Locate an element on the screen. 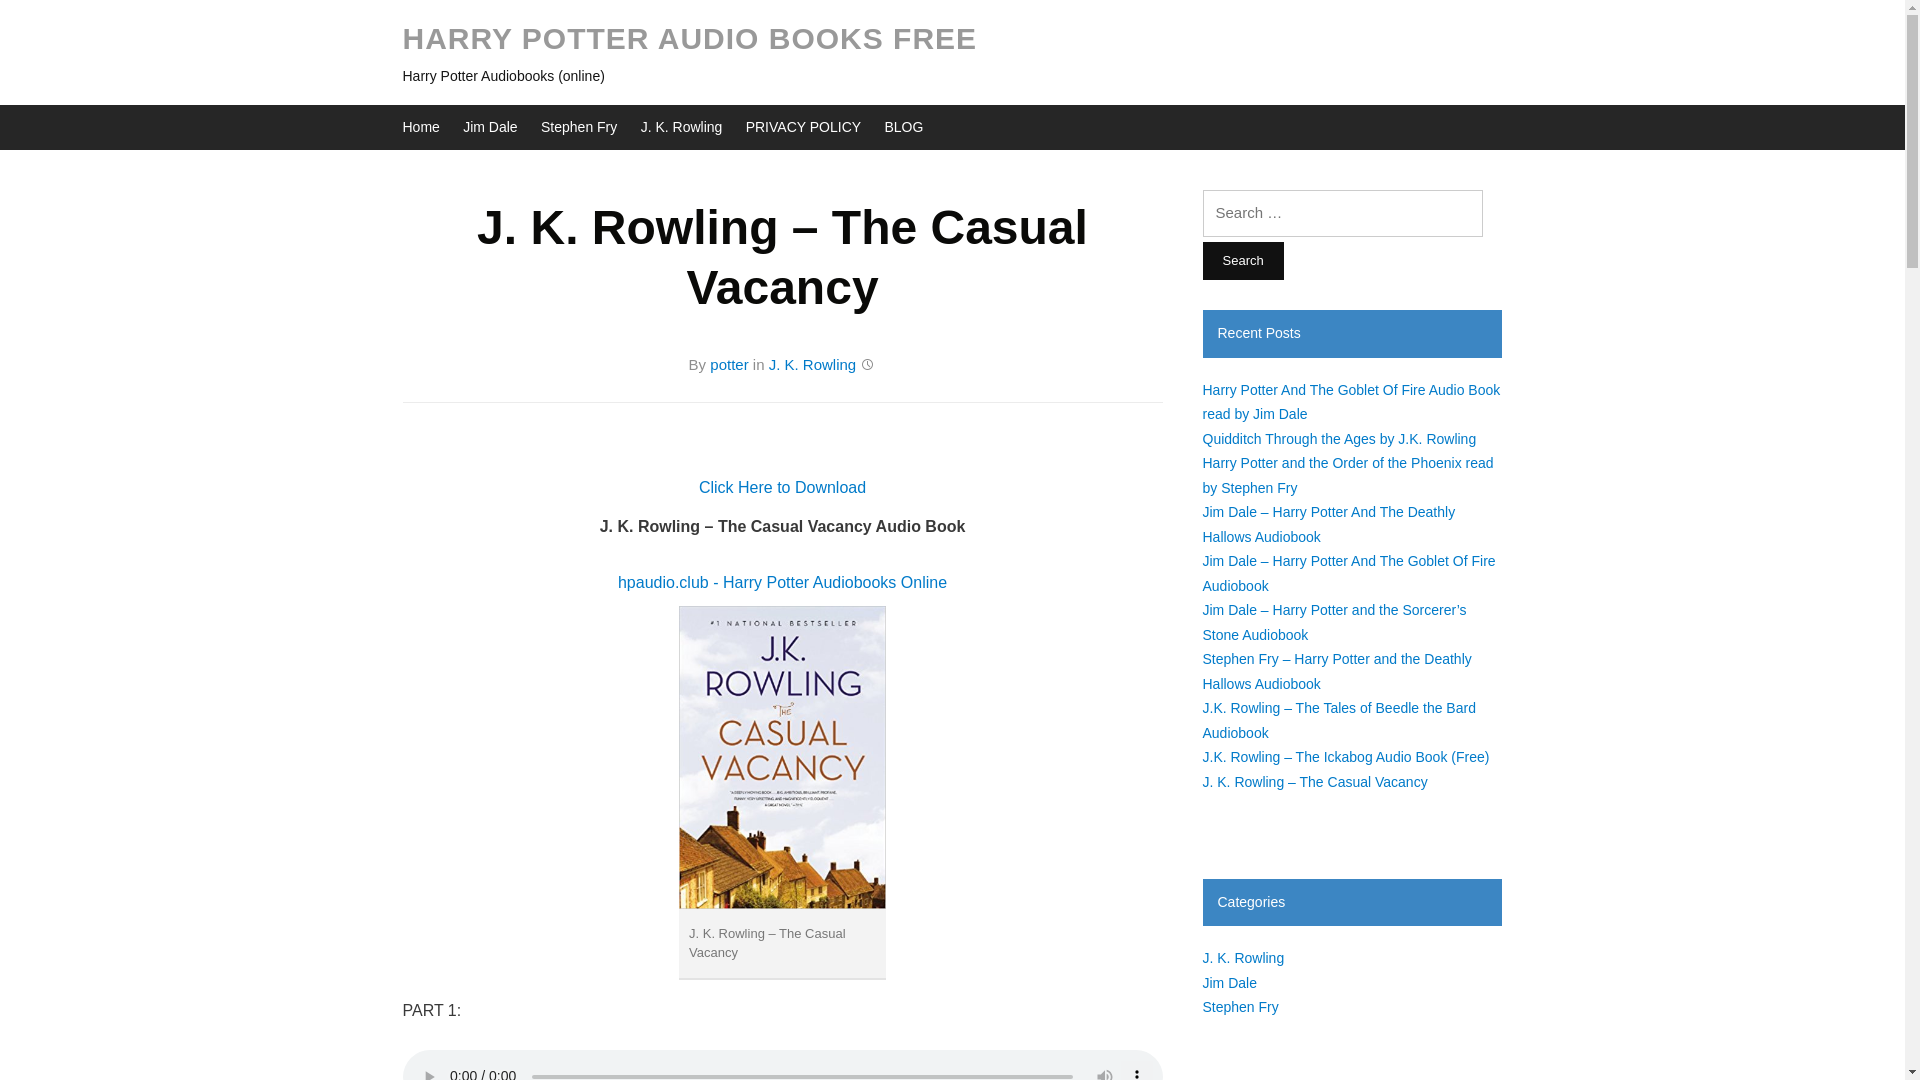 The width and height of the screenshot is (1920, 1080). HARRY POTTER AUDIO BOOKS FREE is located at coordinates (689, 38).